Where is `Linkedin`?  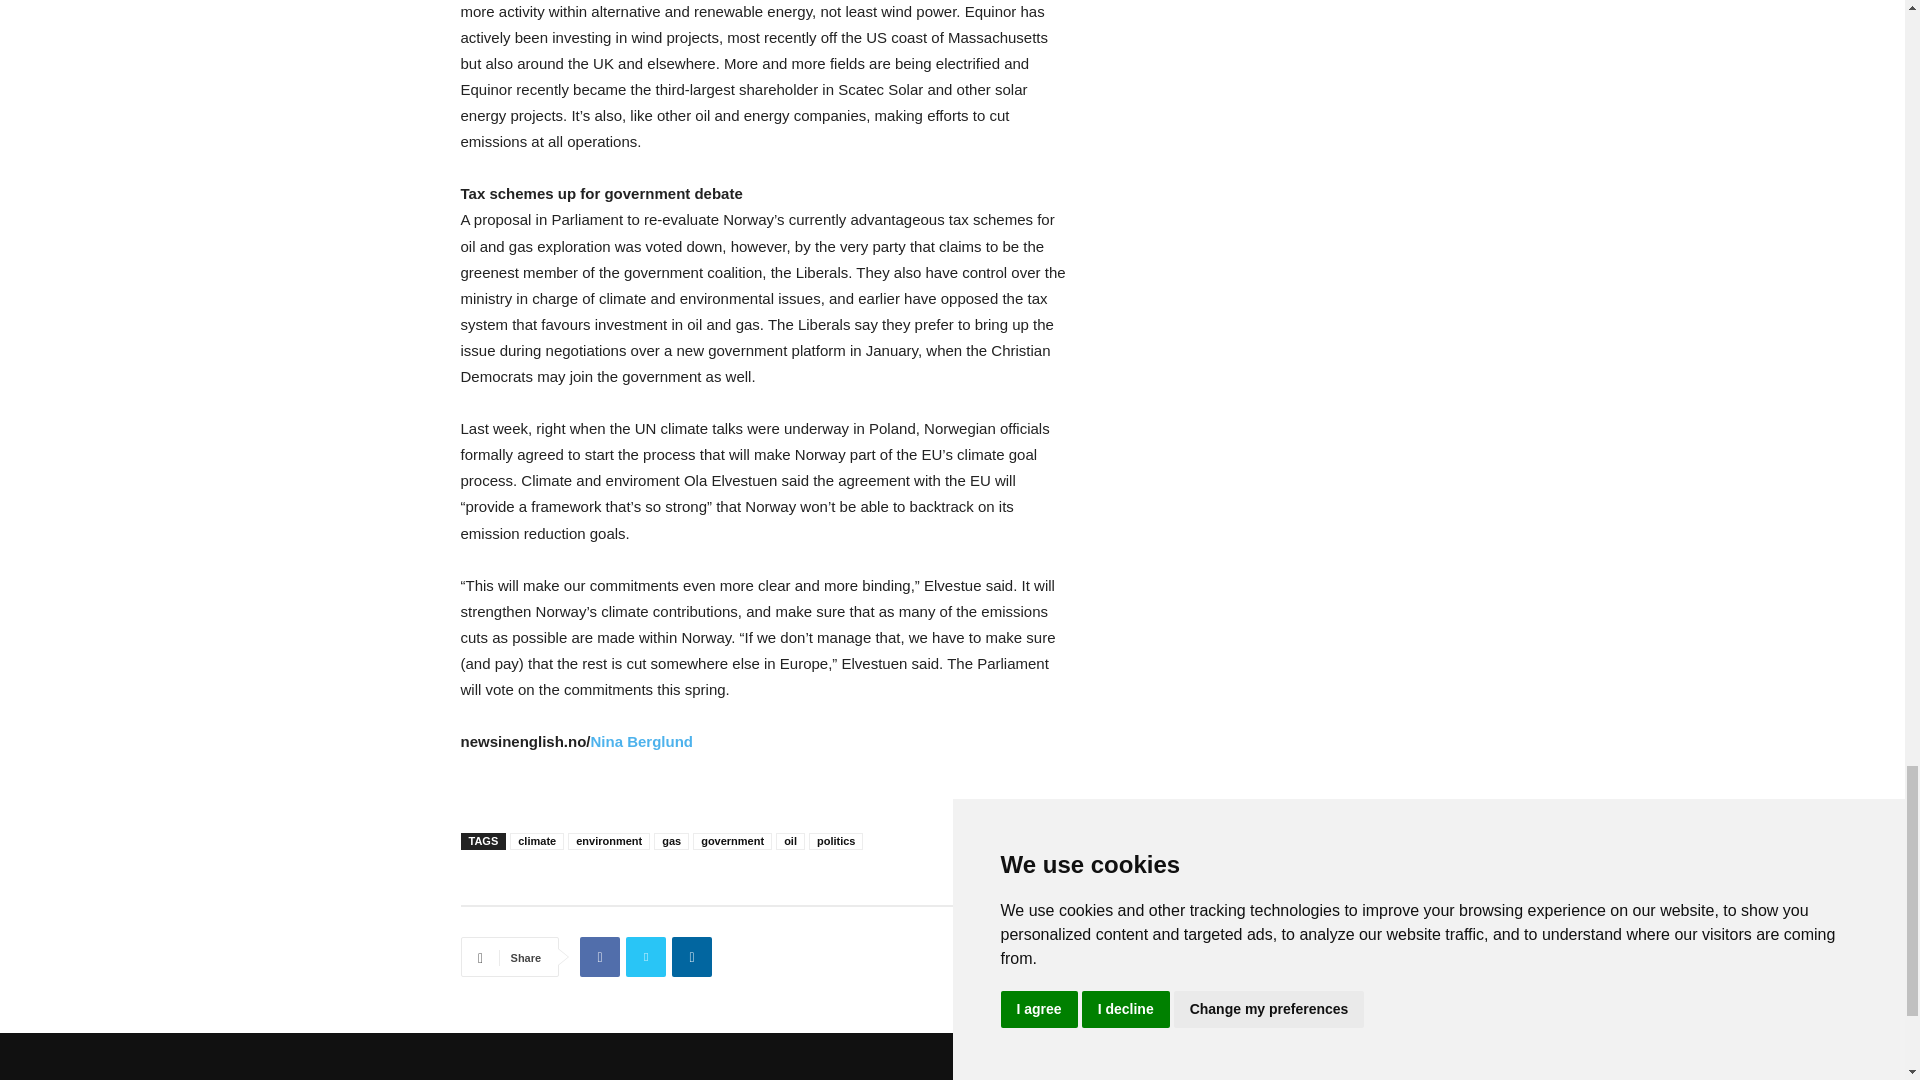 Linkedin is located at coordinates (692, 957).